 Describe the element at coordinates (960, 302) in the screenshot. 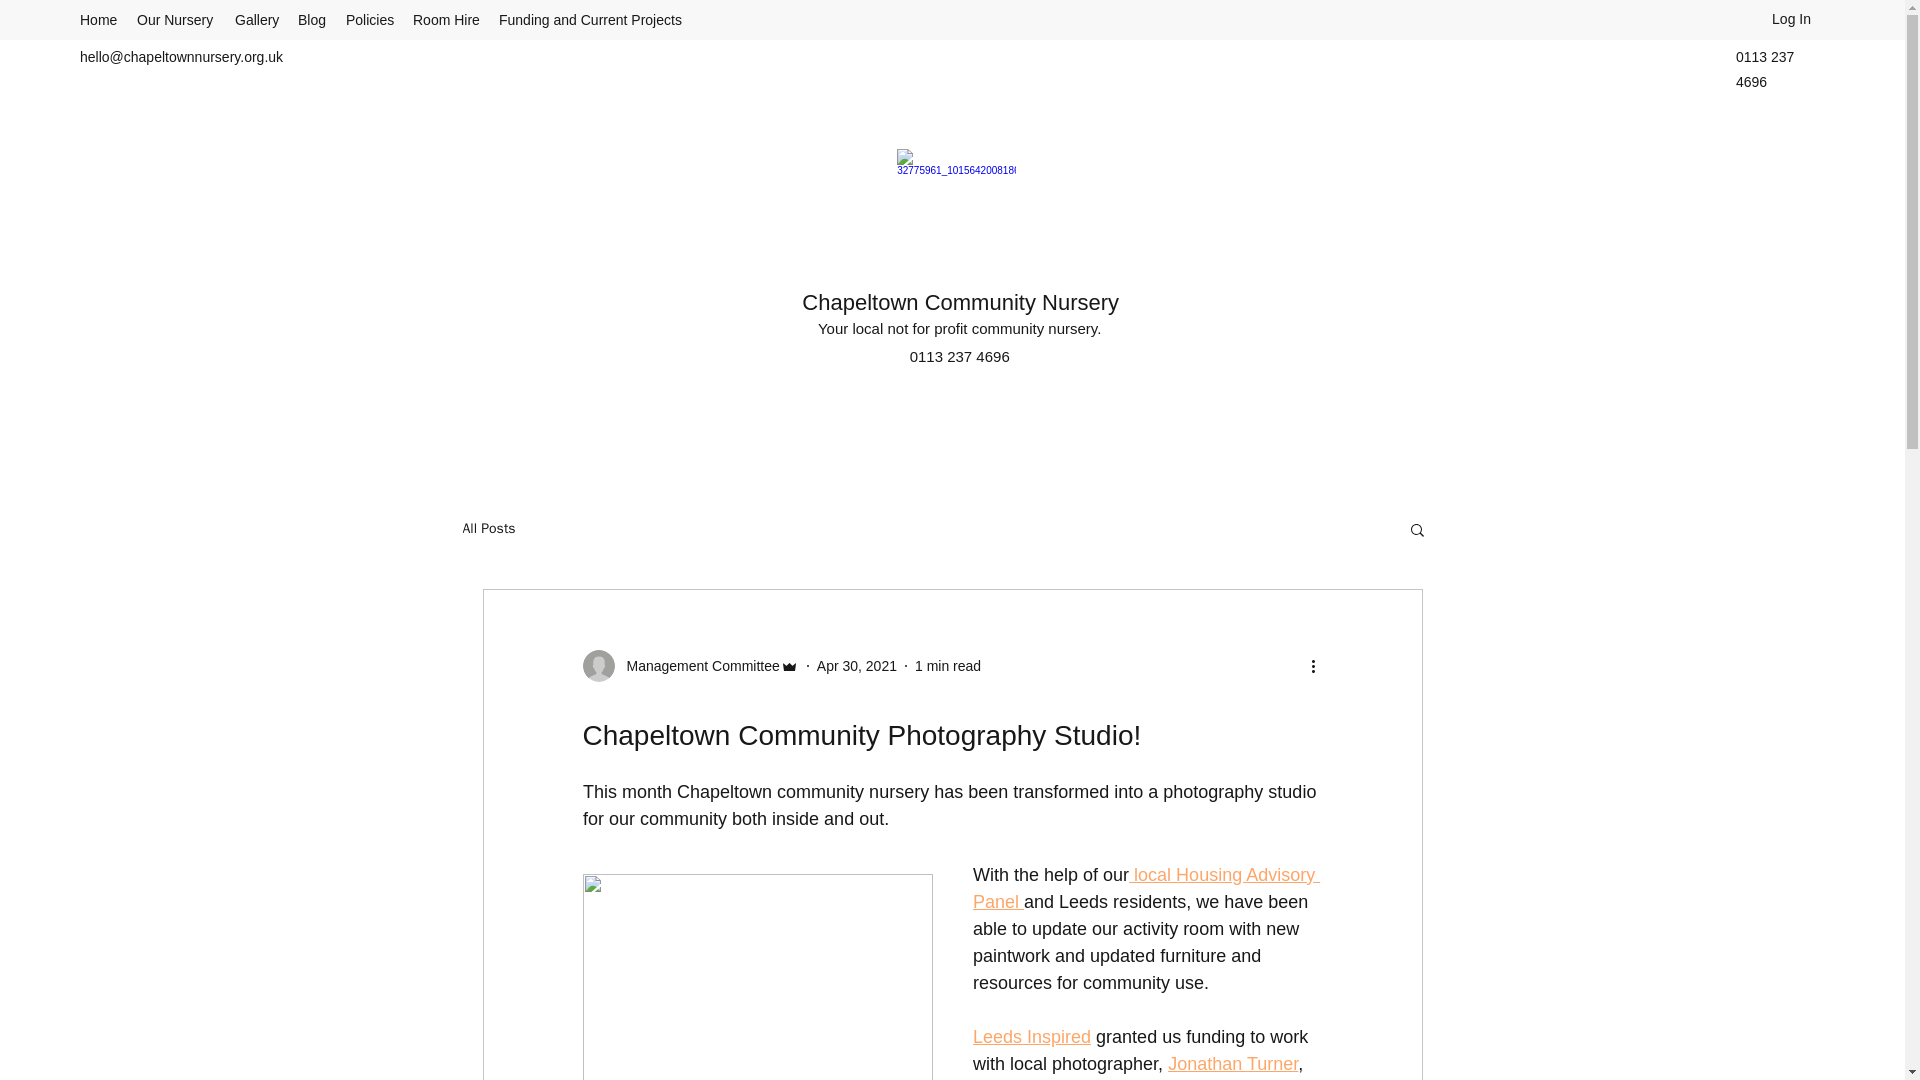

I see `Chapeltown Community Nursery` at that location.